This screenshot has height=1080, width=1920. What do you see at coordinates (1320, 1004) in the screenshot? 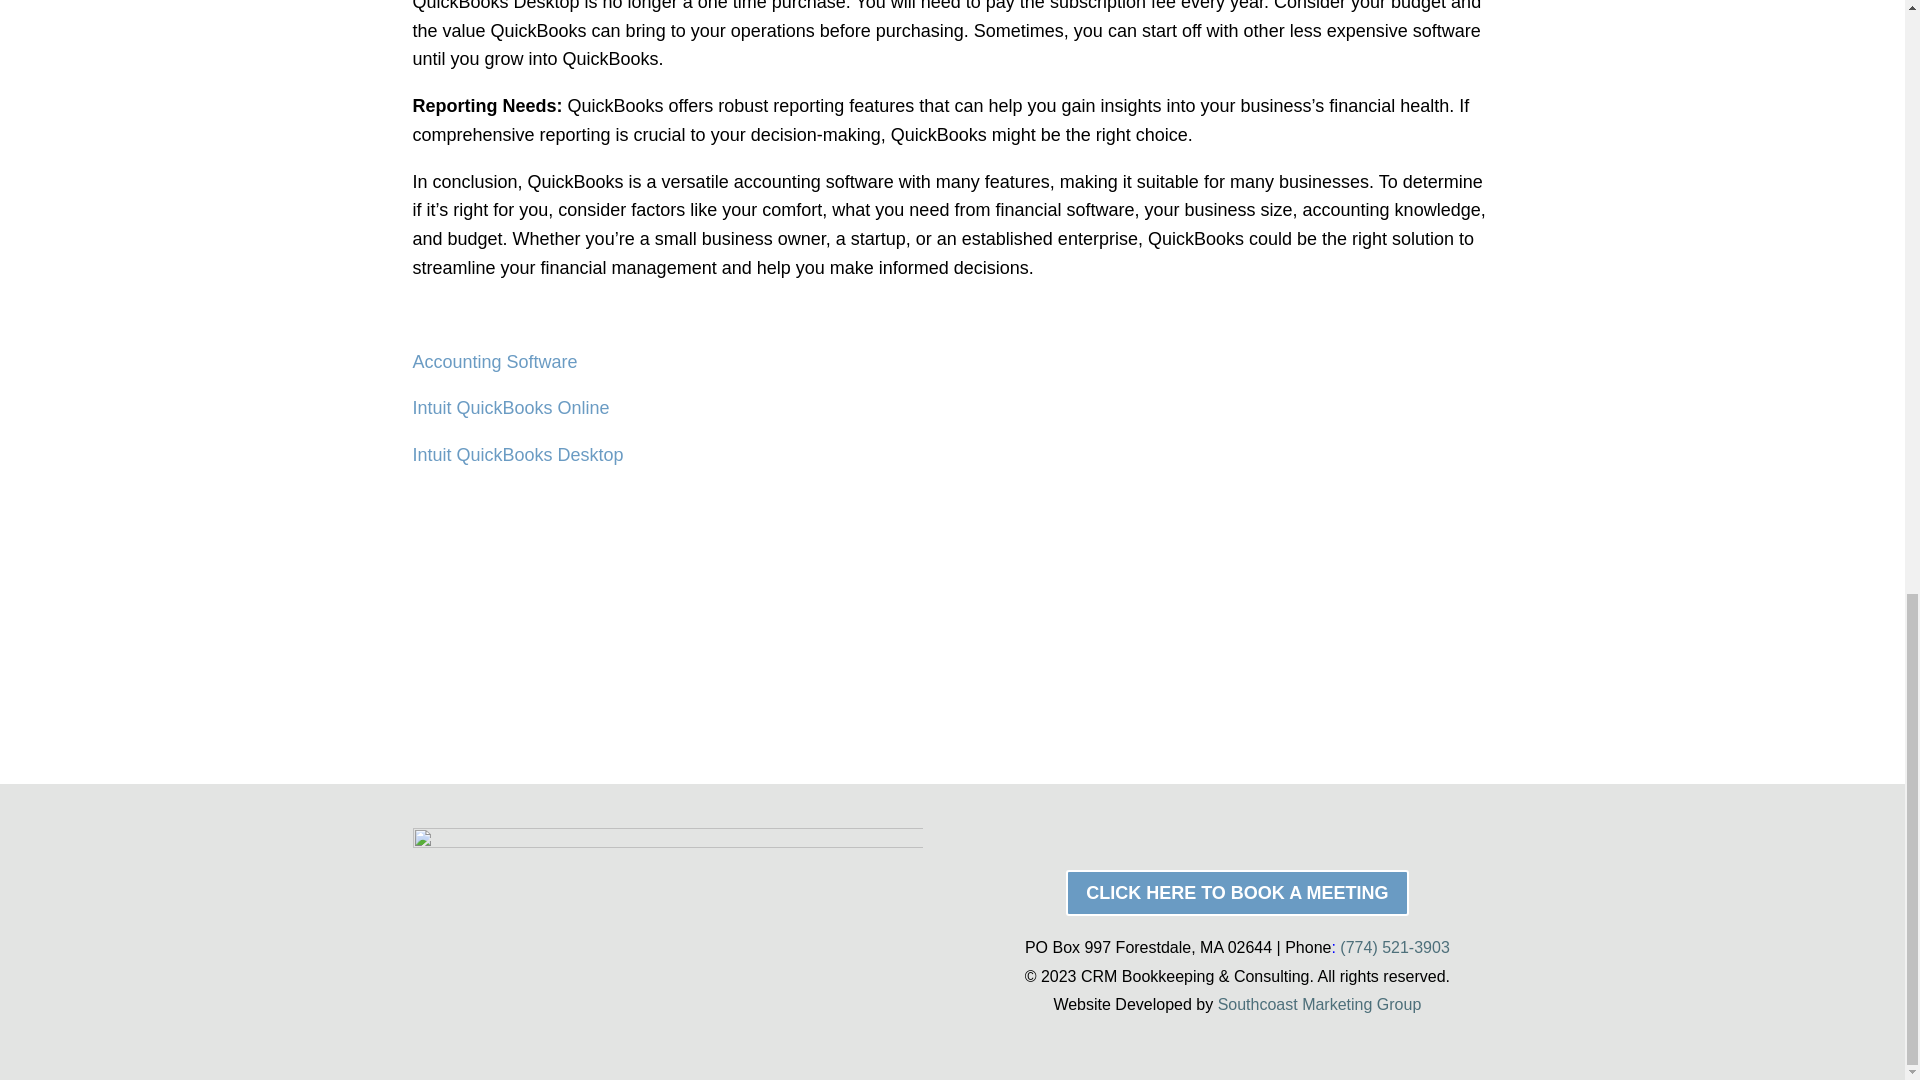
I see `Southcoast Marketing Group` at bounding box center [1320, 1004].